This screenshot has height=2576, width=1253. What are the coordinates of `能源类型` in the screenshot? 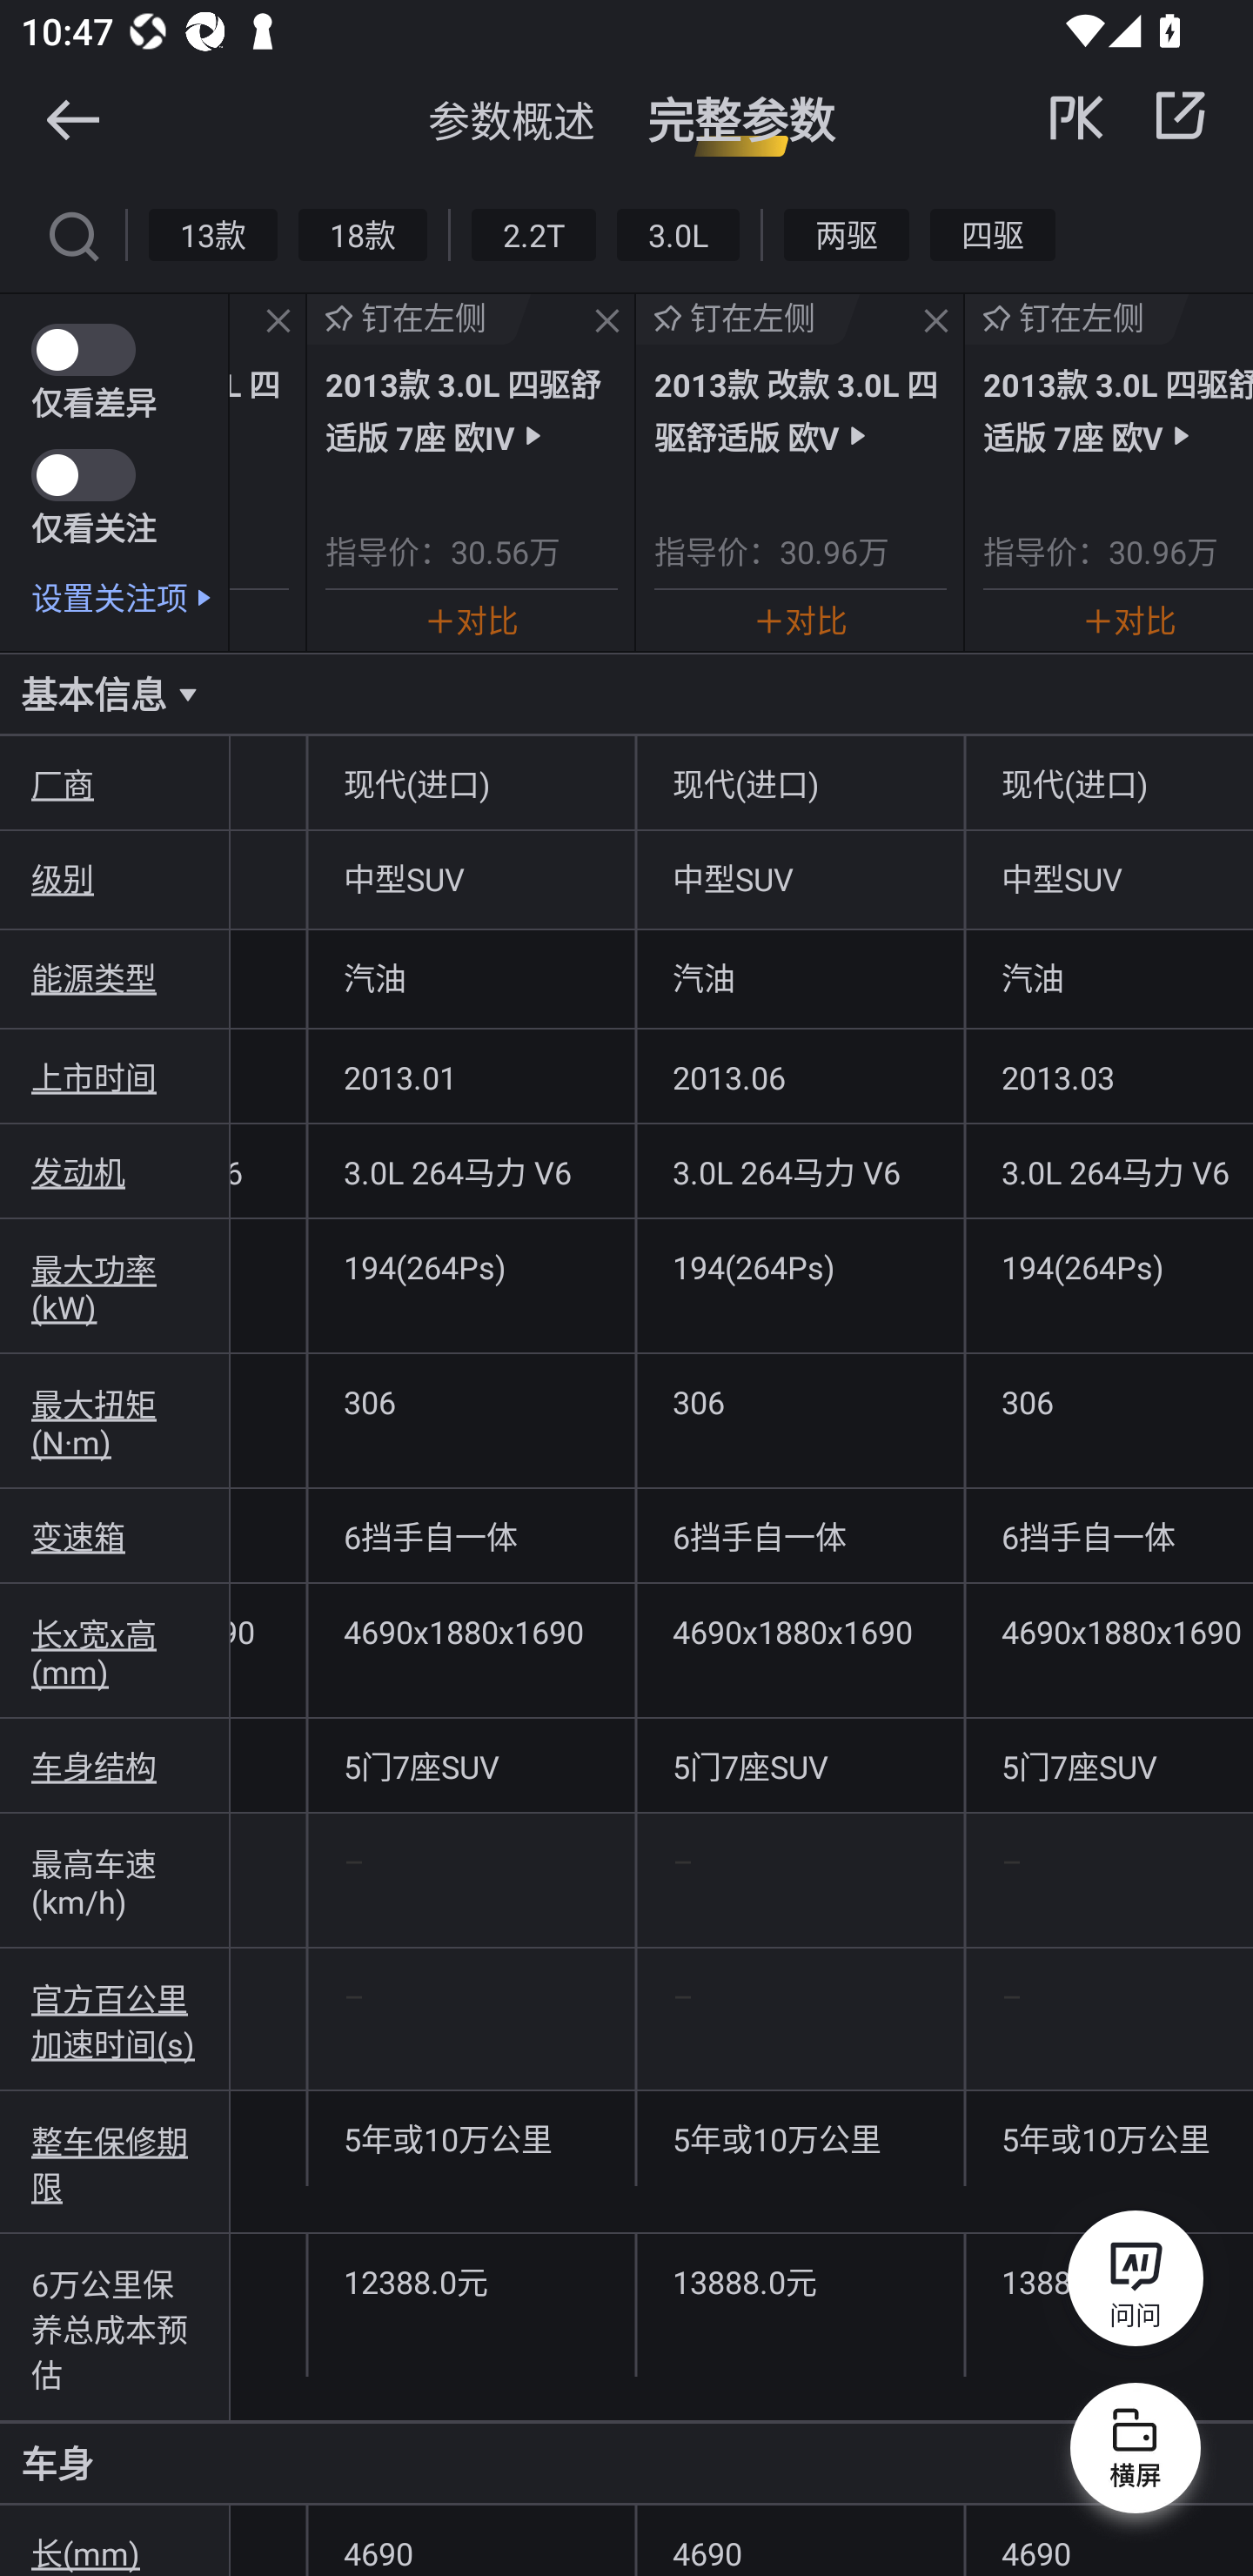 It's located at (115, 977).